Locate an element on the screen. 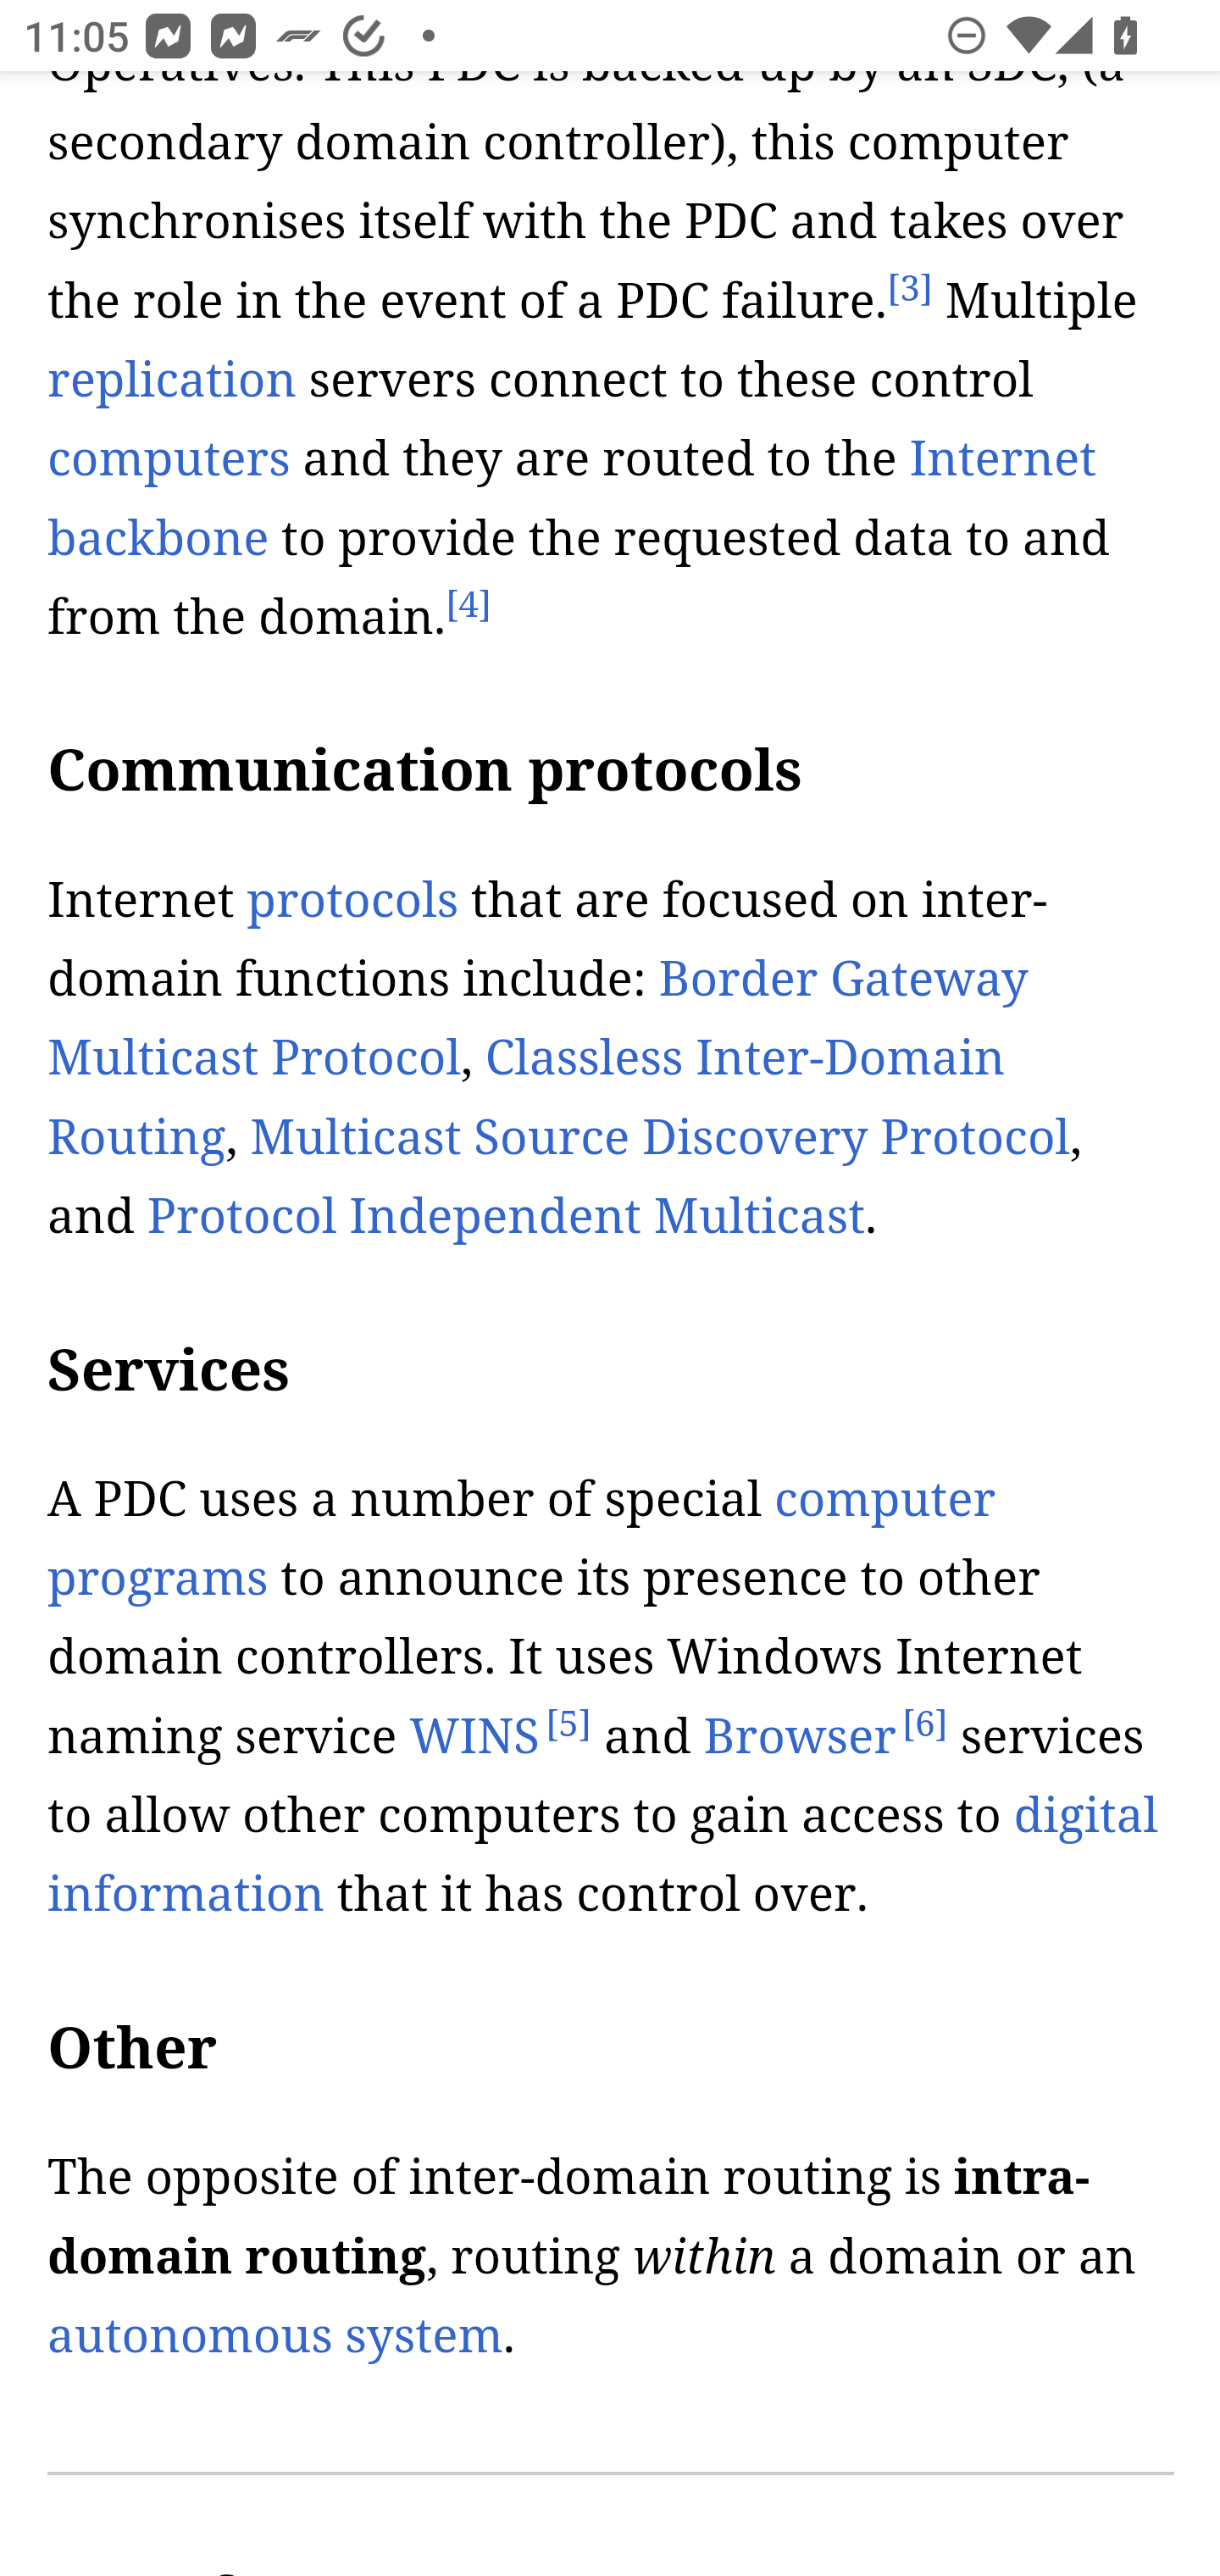 The width and height of the screenshot is (1220, 2576). Browser is located at coordinates (800, 1737).